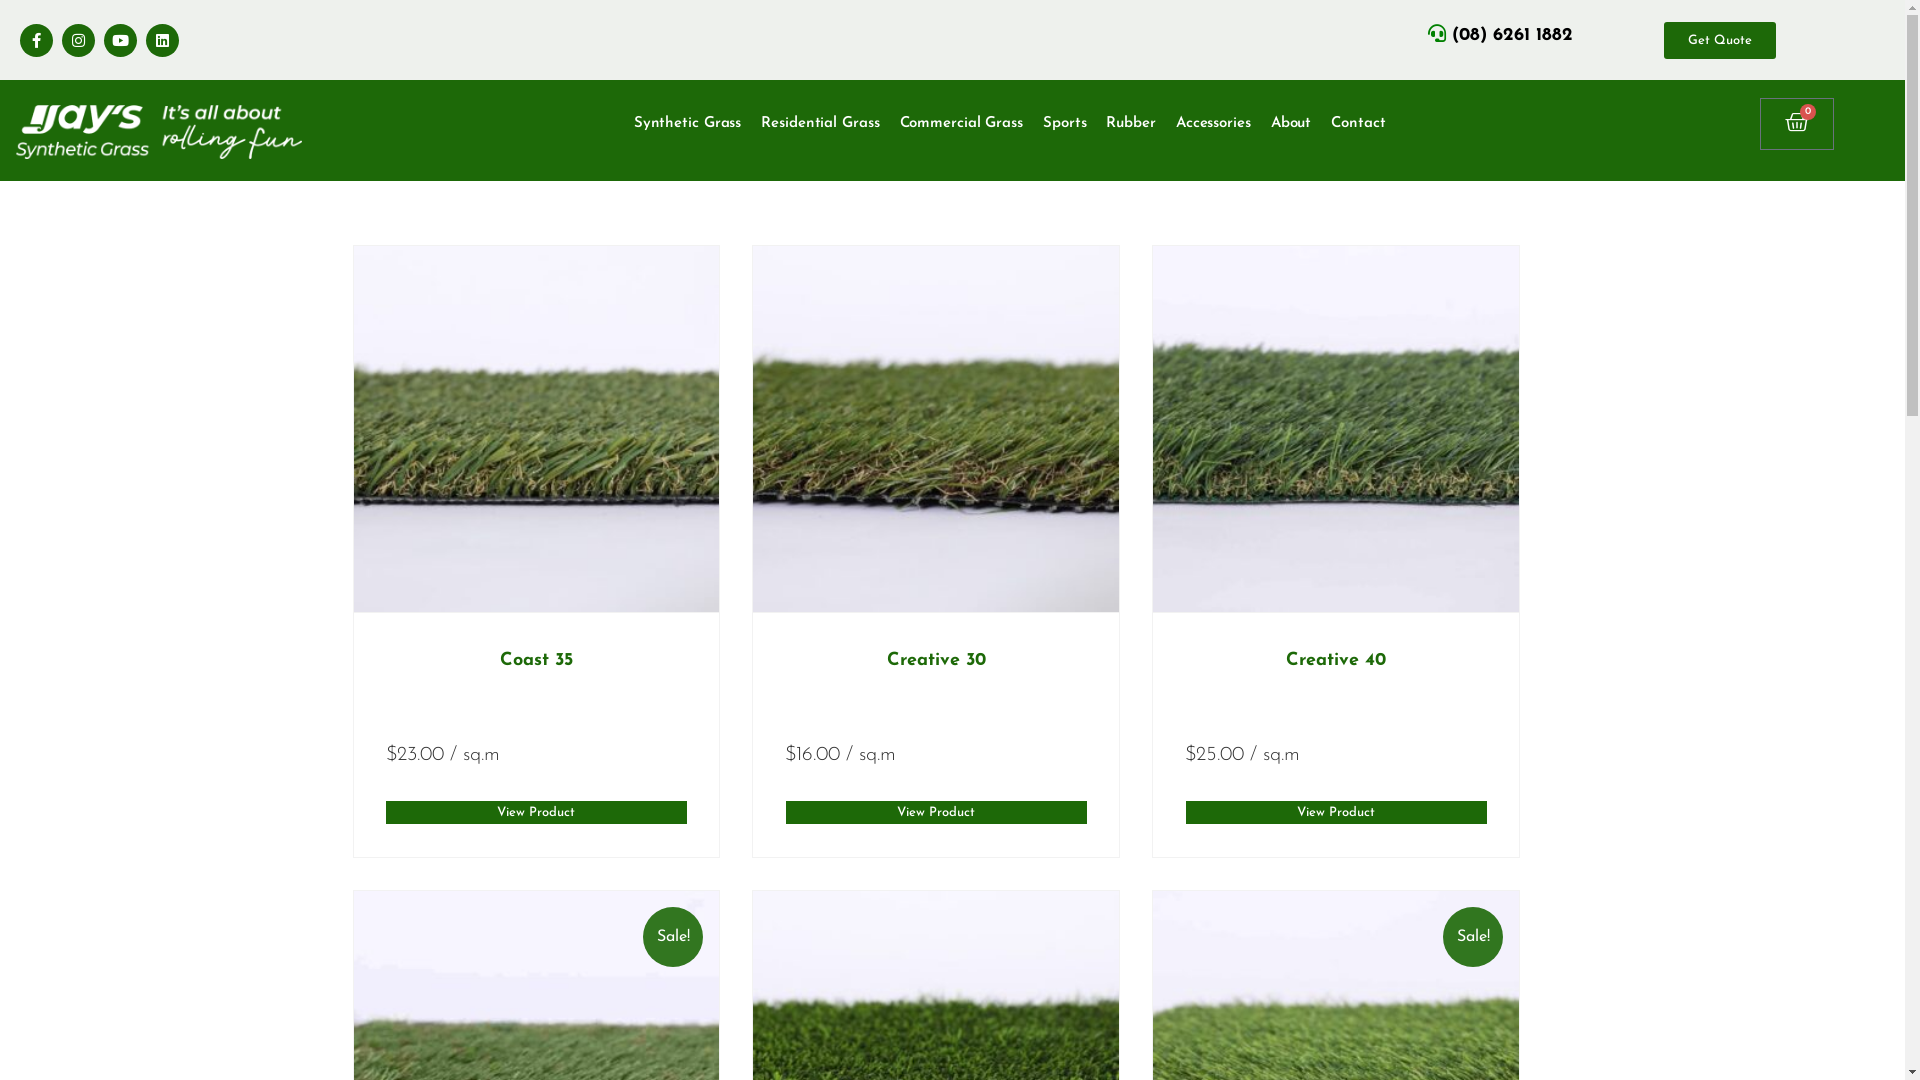 The width and height of the screenshot is (1920, 1080). What do you see at coordinates (820, 124) in the screenshot?
I see `Residential Grass` at bounding box center [820, 124].